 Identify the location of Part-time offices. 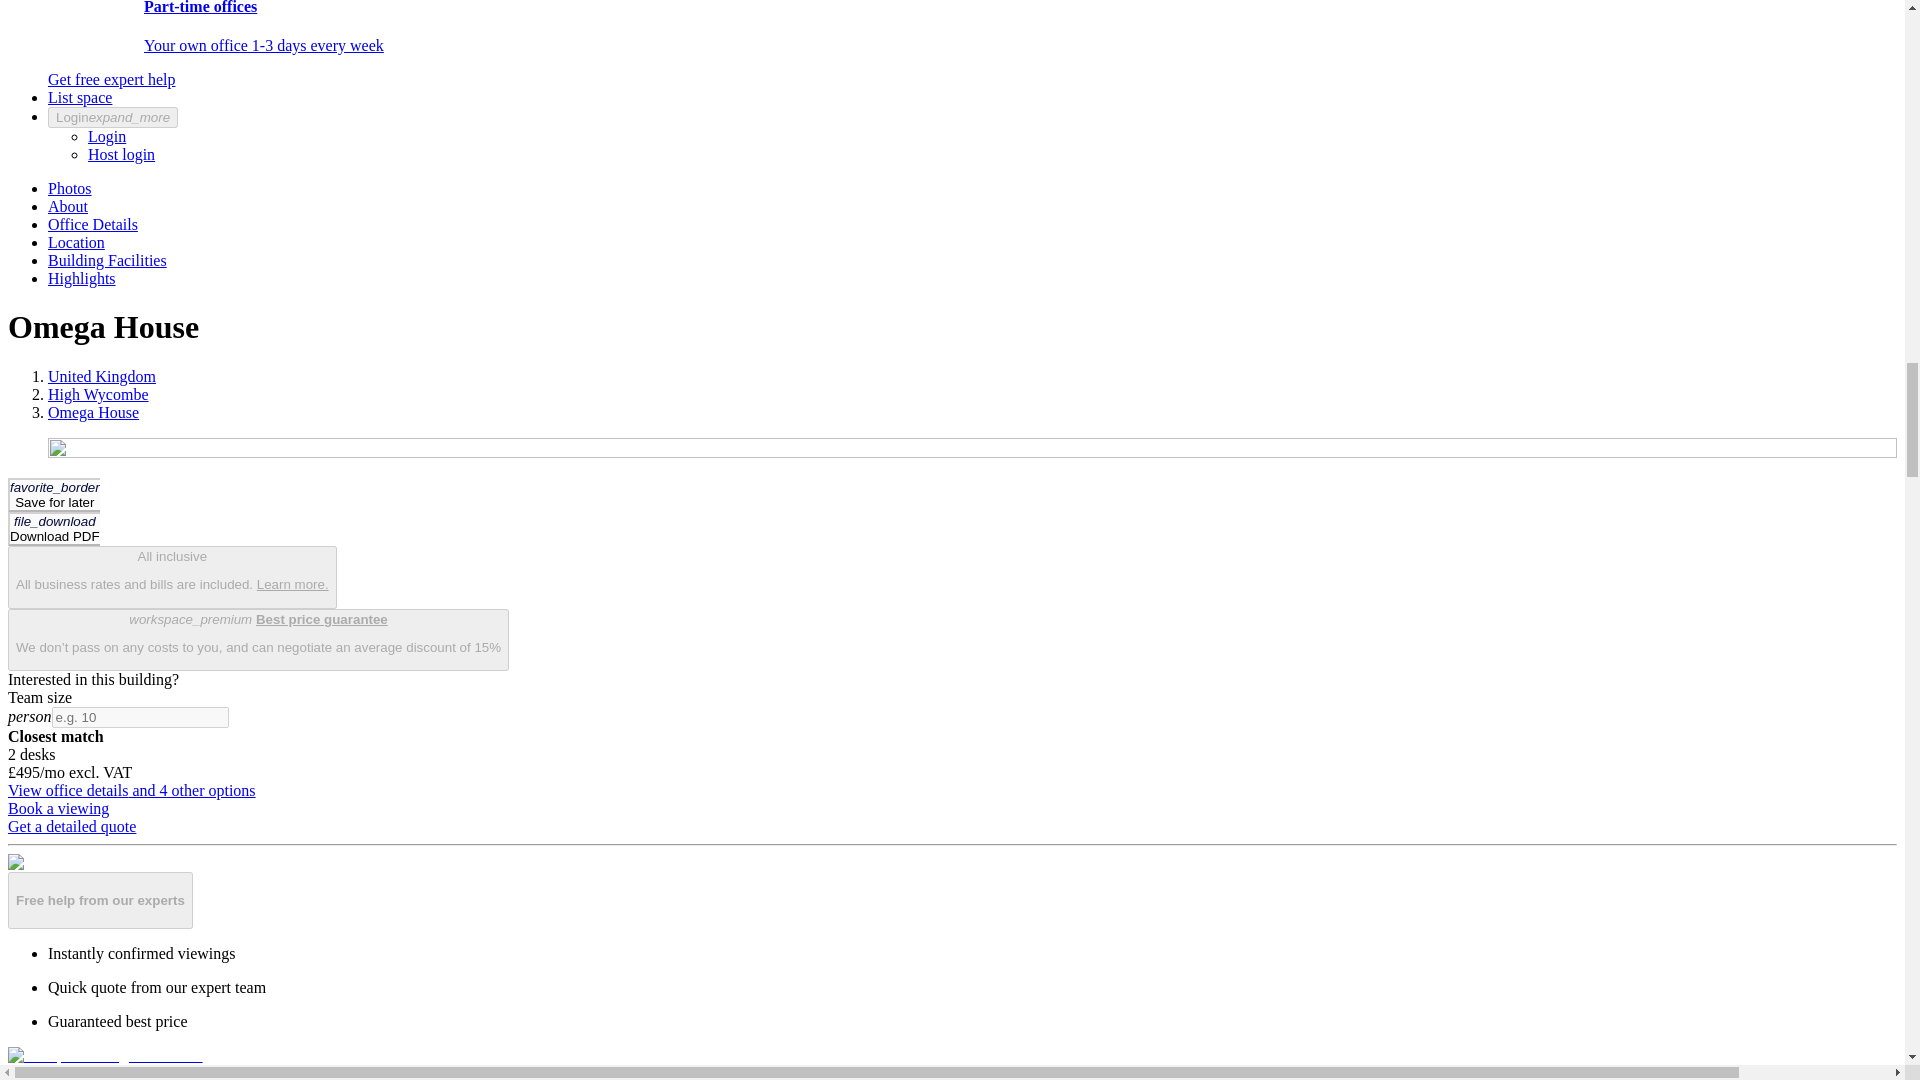
(236, 36).